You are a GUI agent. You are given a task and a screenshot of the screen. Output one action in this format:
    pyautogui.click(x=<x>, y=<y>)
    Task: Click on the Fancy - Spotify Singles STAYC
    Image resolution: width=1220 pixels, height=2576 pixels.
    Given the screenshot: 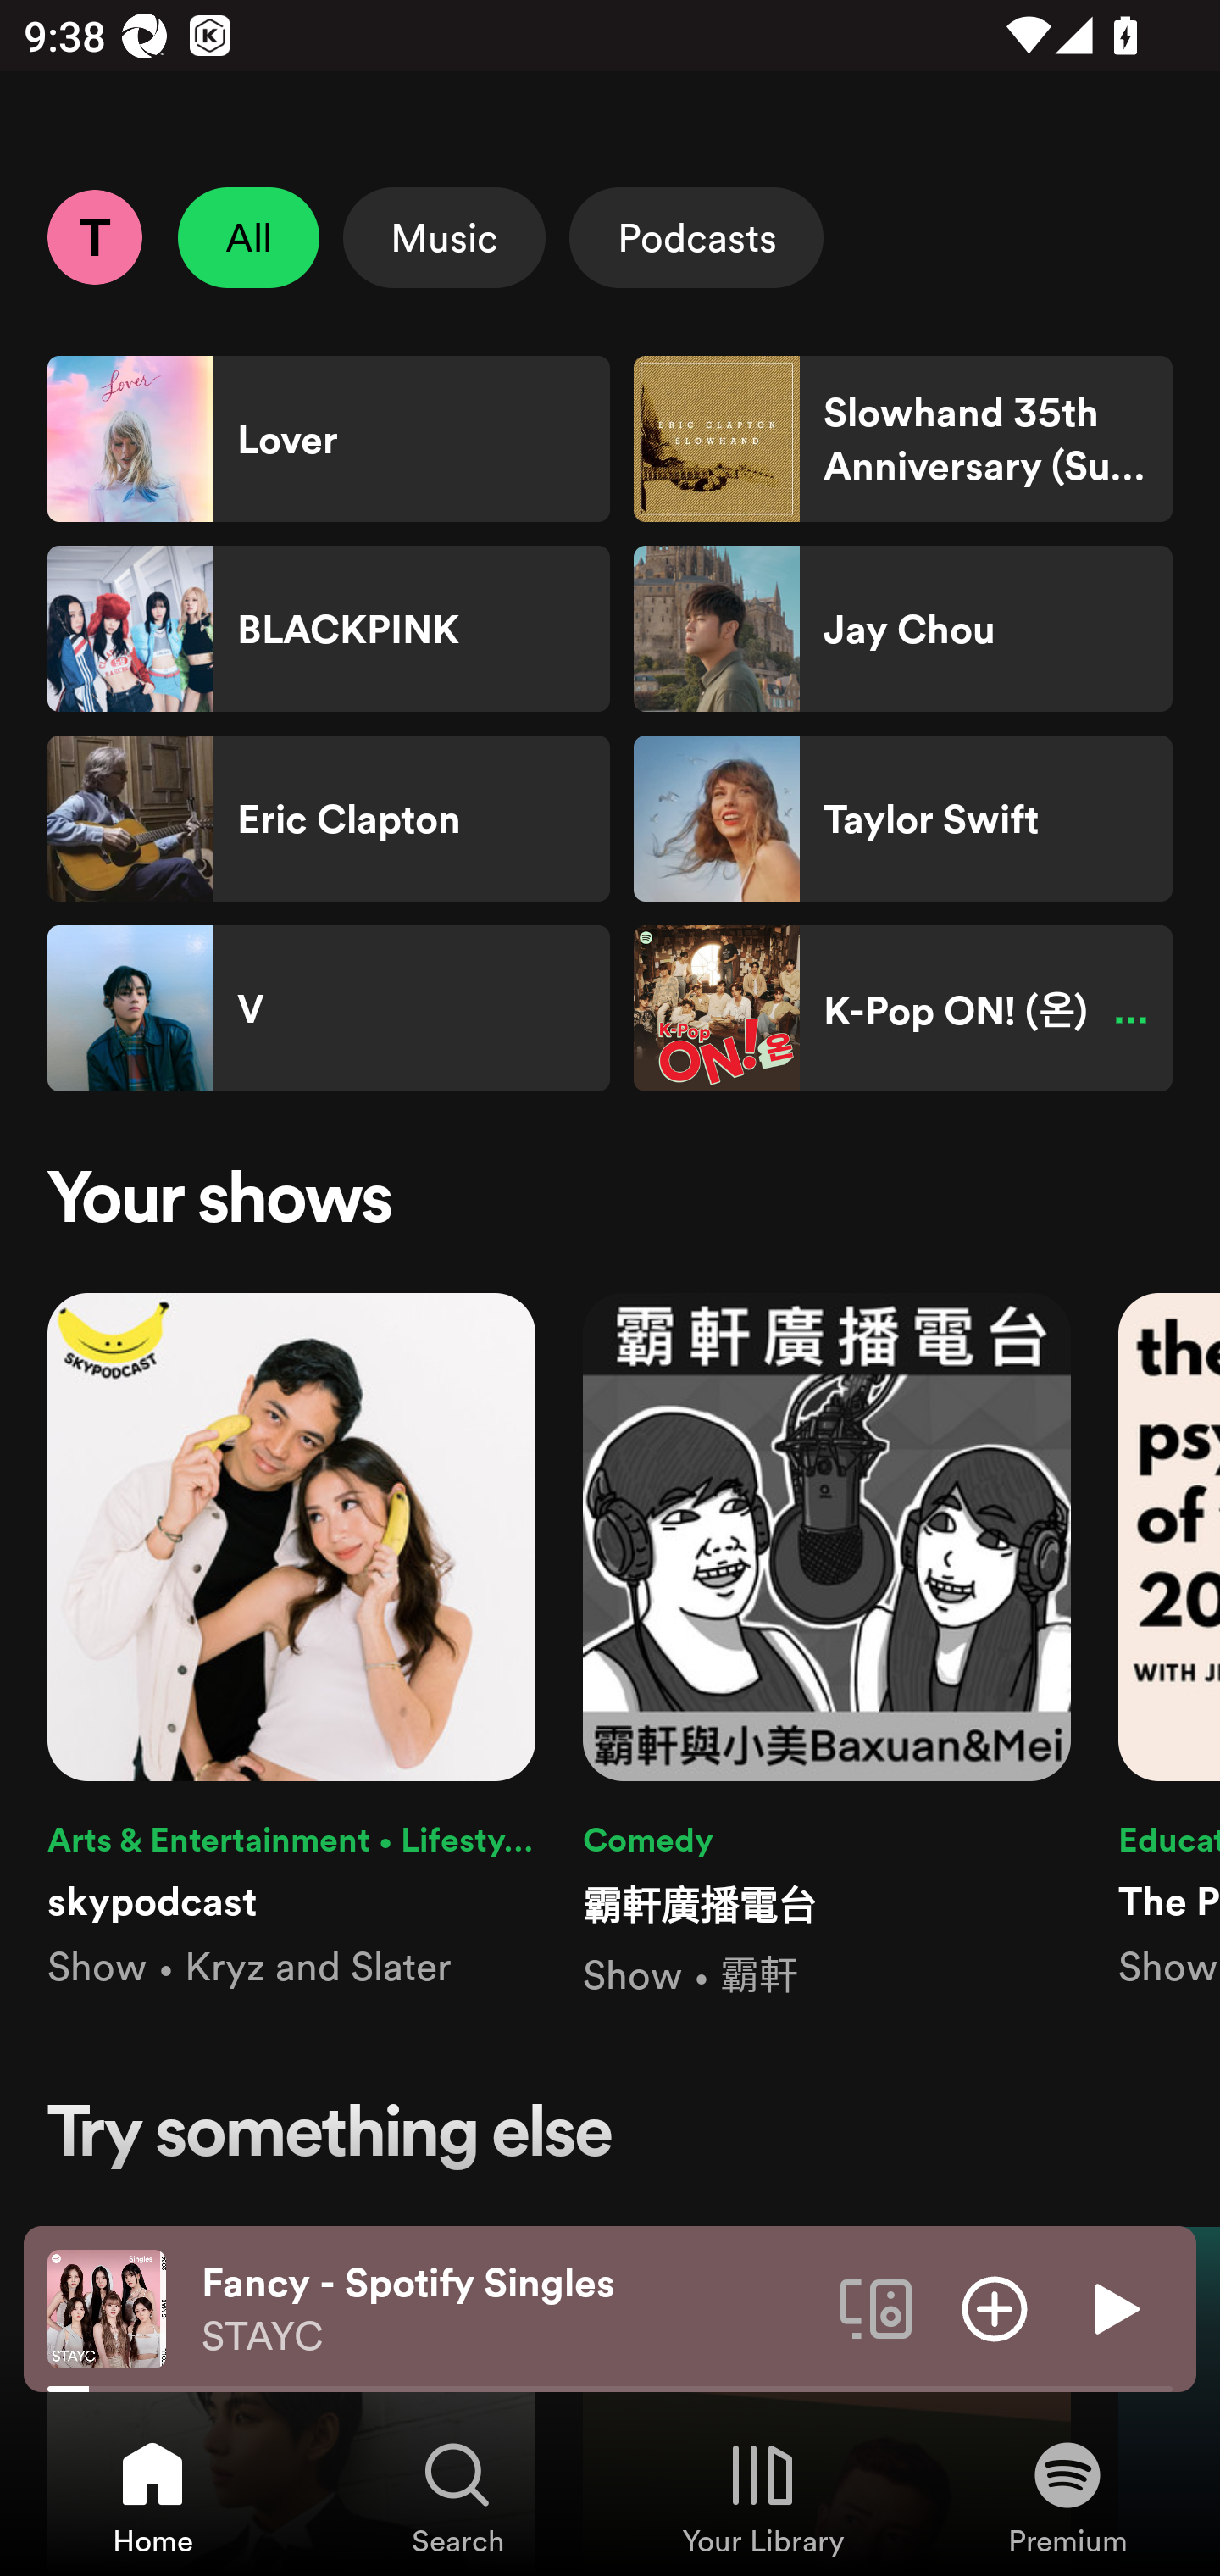 What is the action you would take?
    pyautogui.click(x=508, y=2309)
    